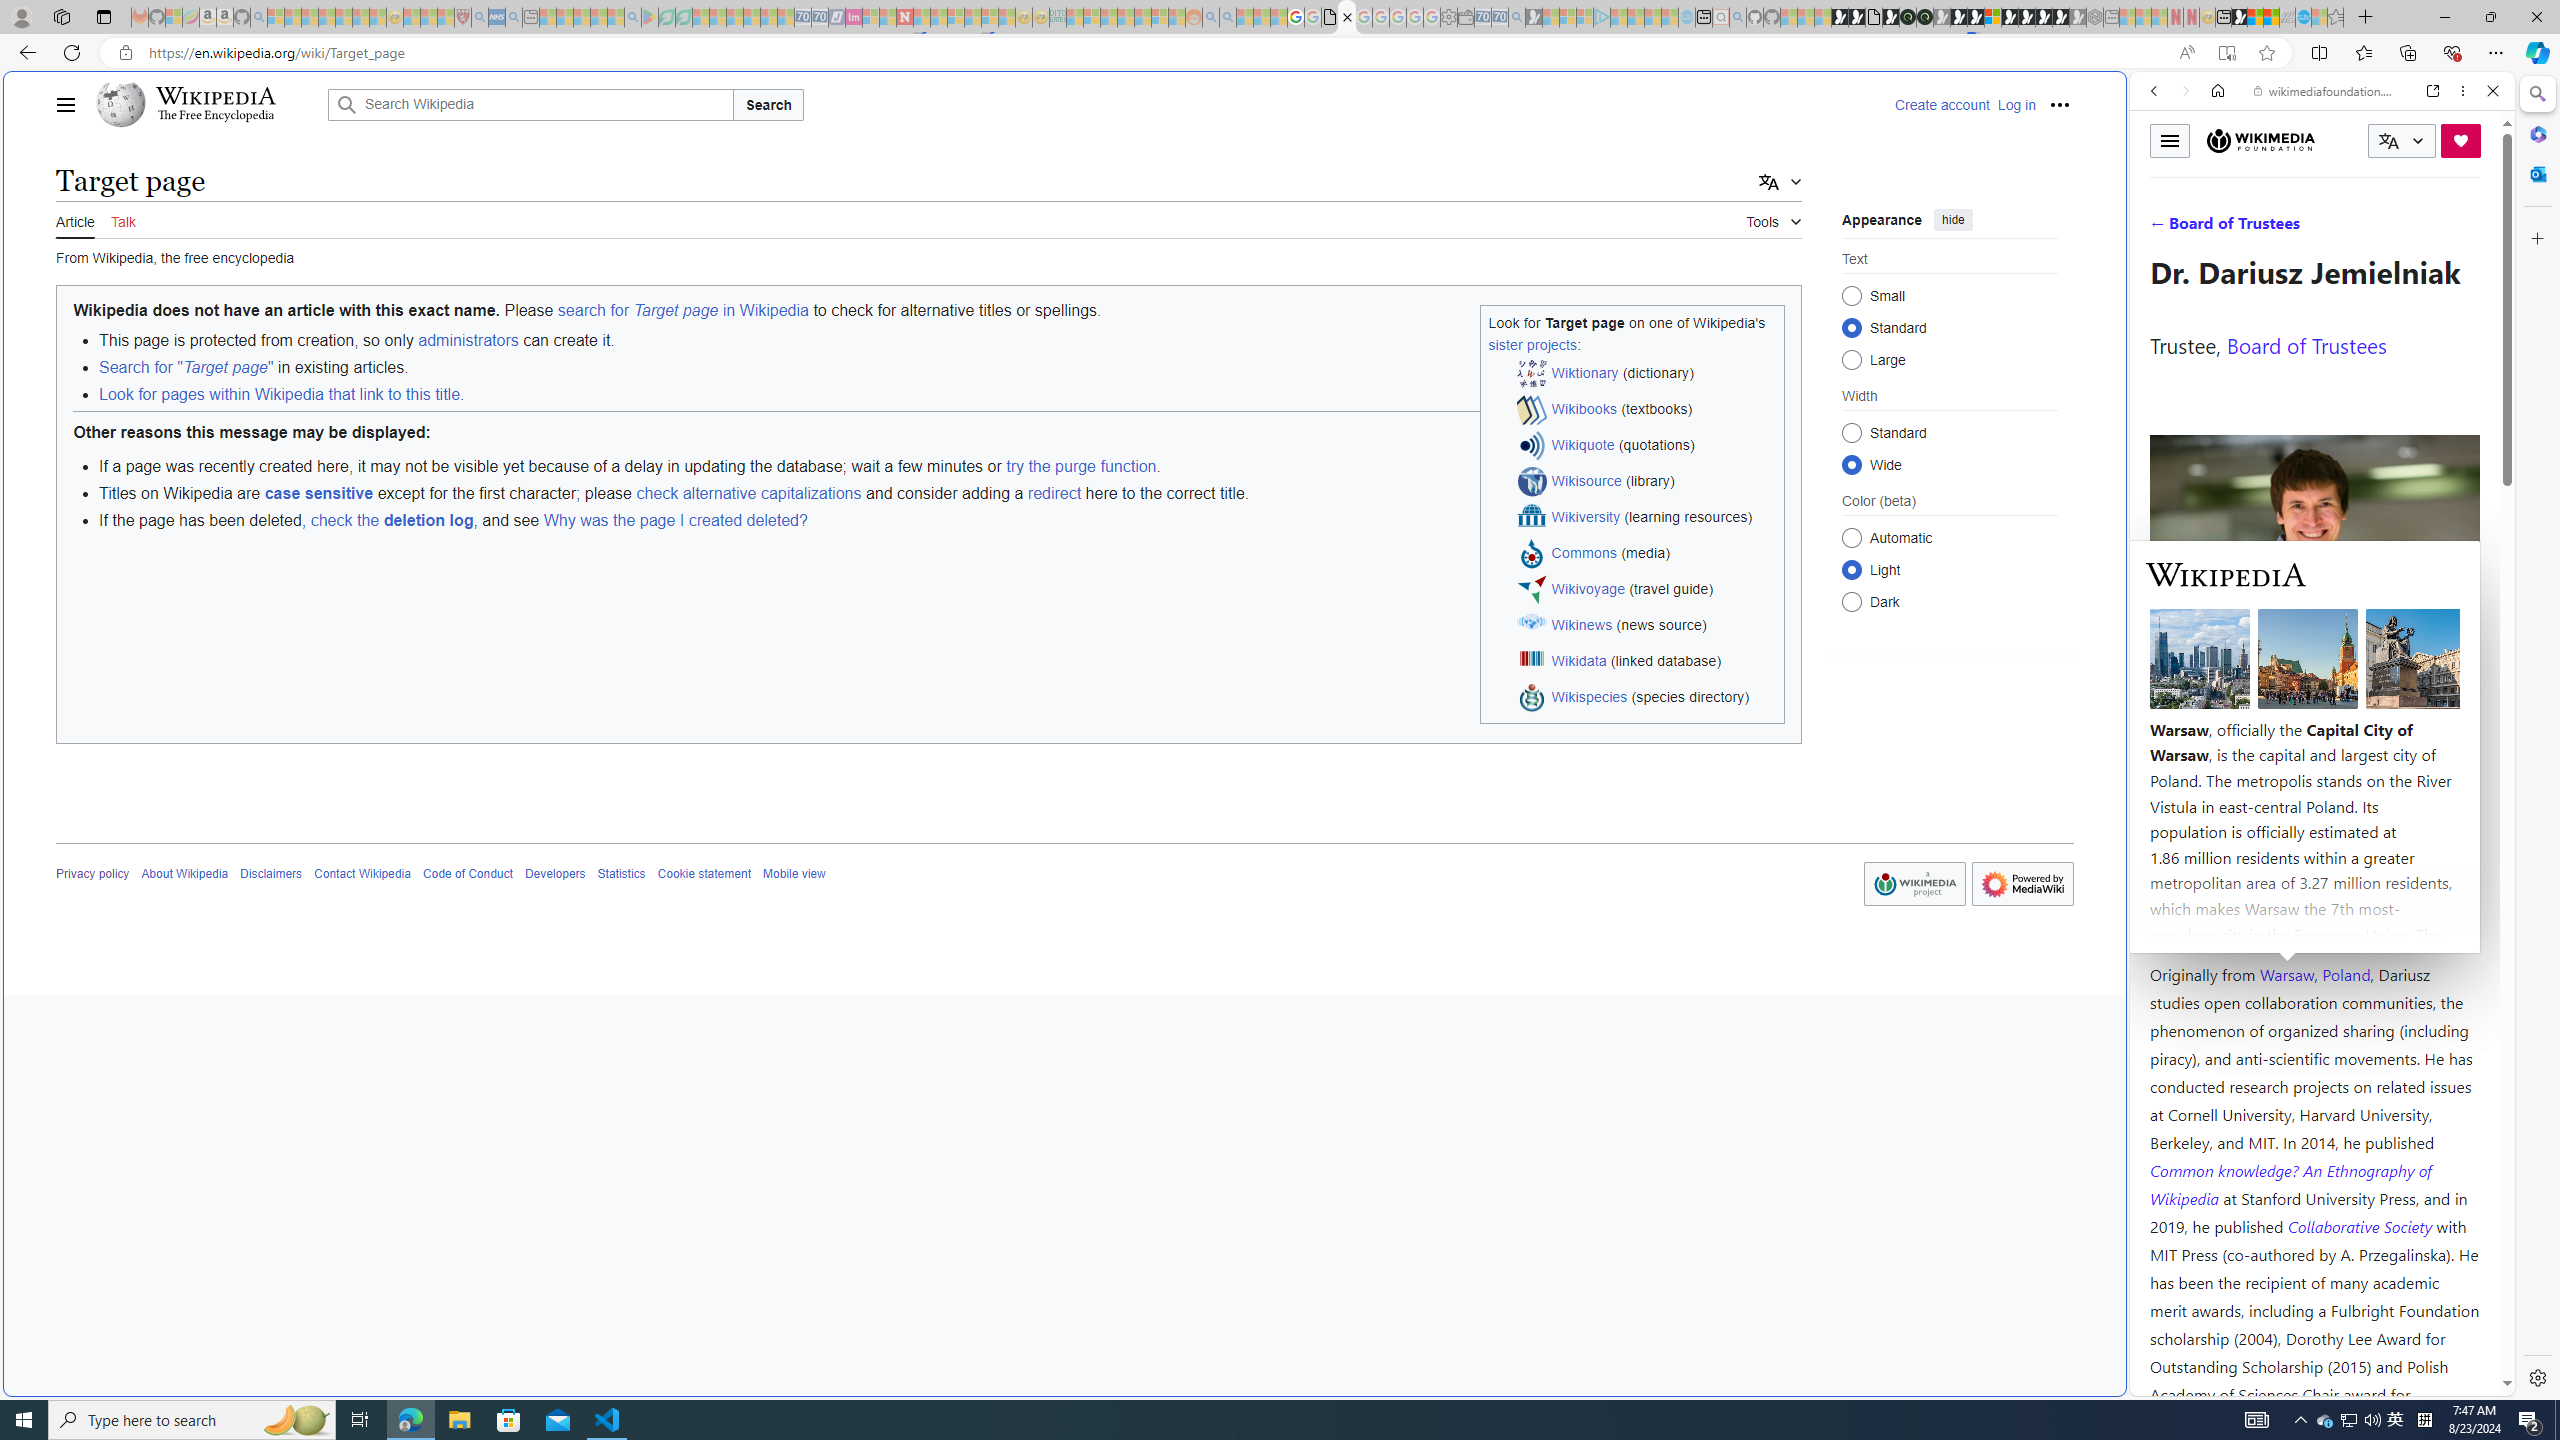  I want to click on Search for "Target page", so click(185, 368).